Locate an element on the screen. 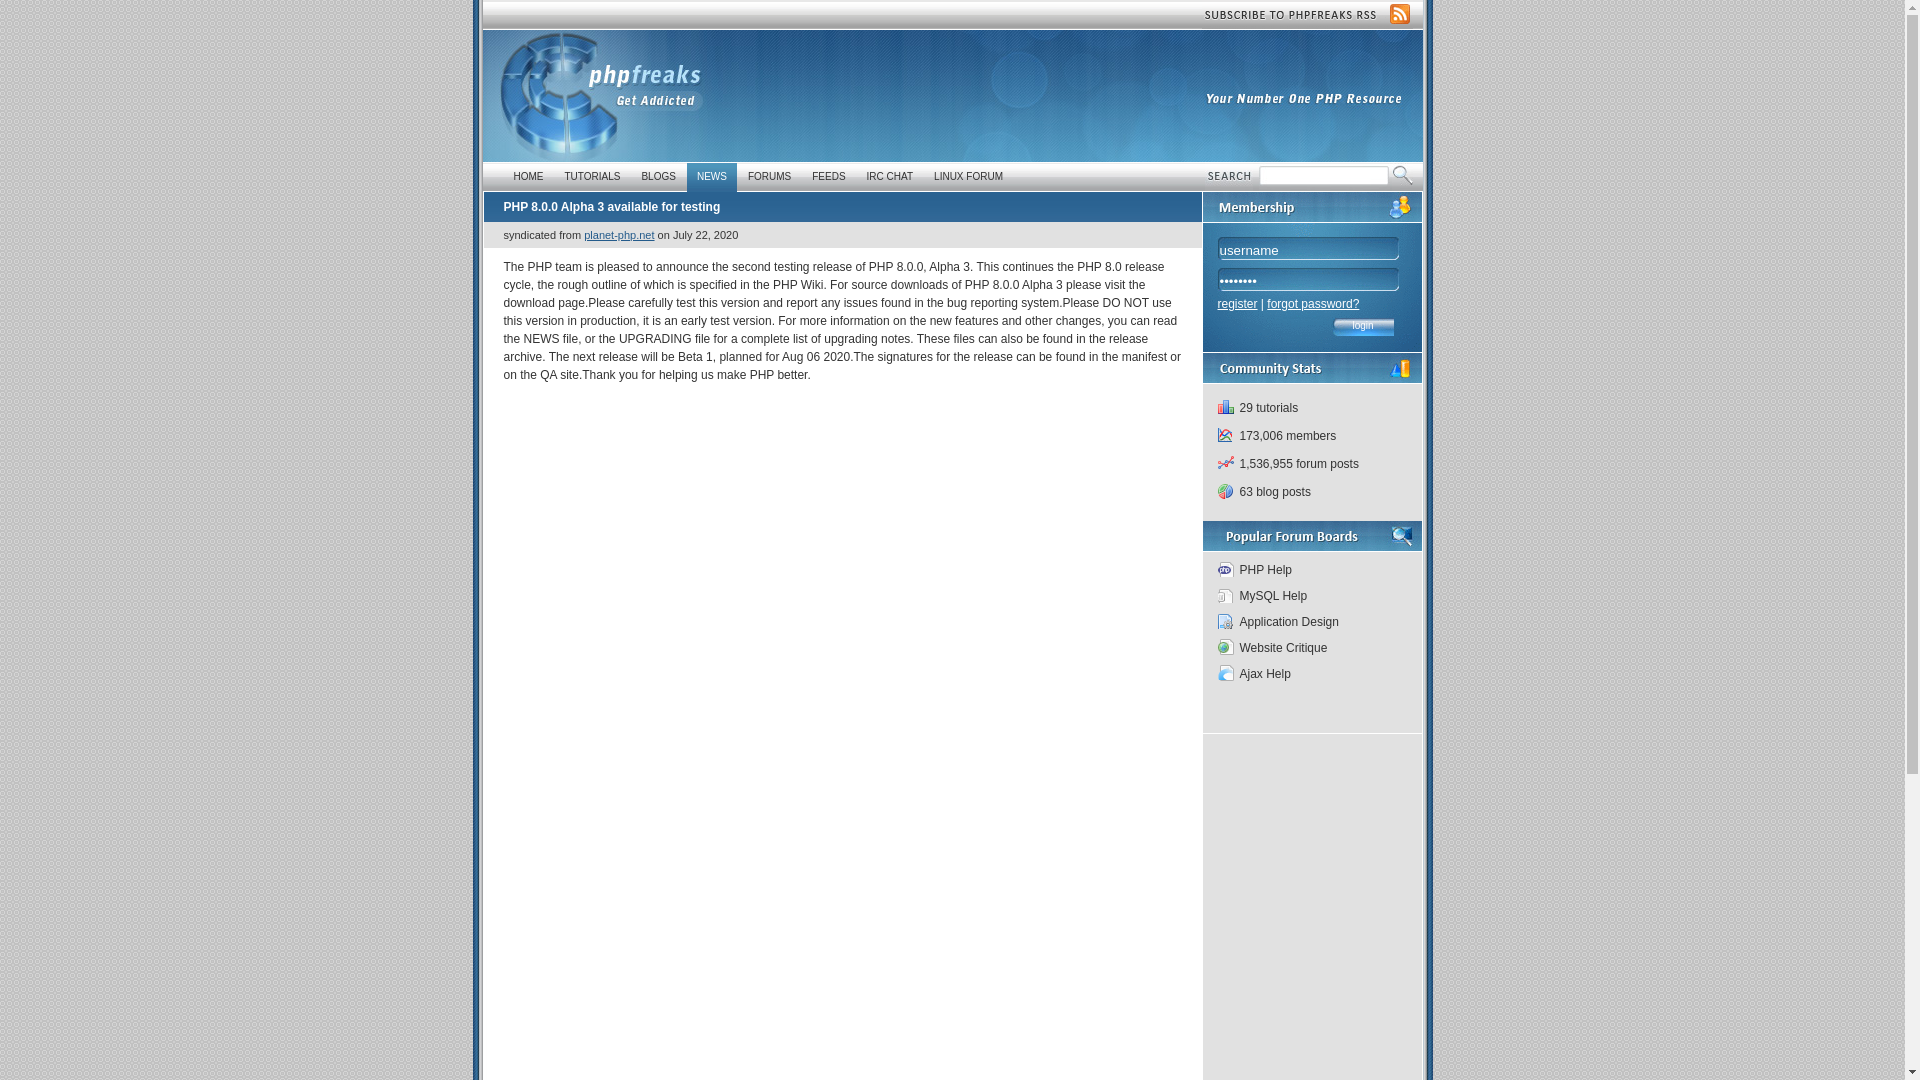 Image resolution: width=1920 pixels, height=1080 pixels. forgot password? is located at coordinates (1313, 304).